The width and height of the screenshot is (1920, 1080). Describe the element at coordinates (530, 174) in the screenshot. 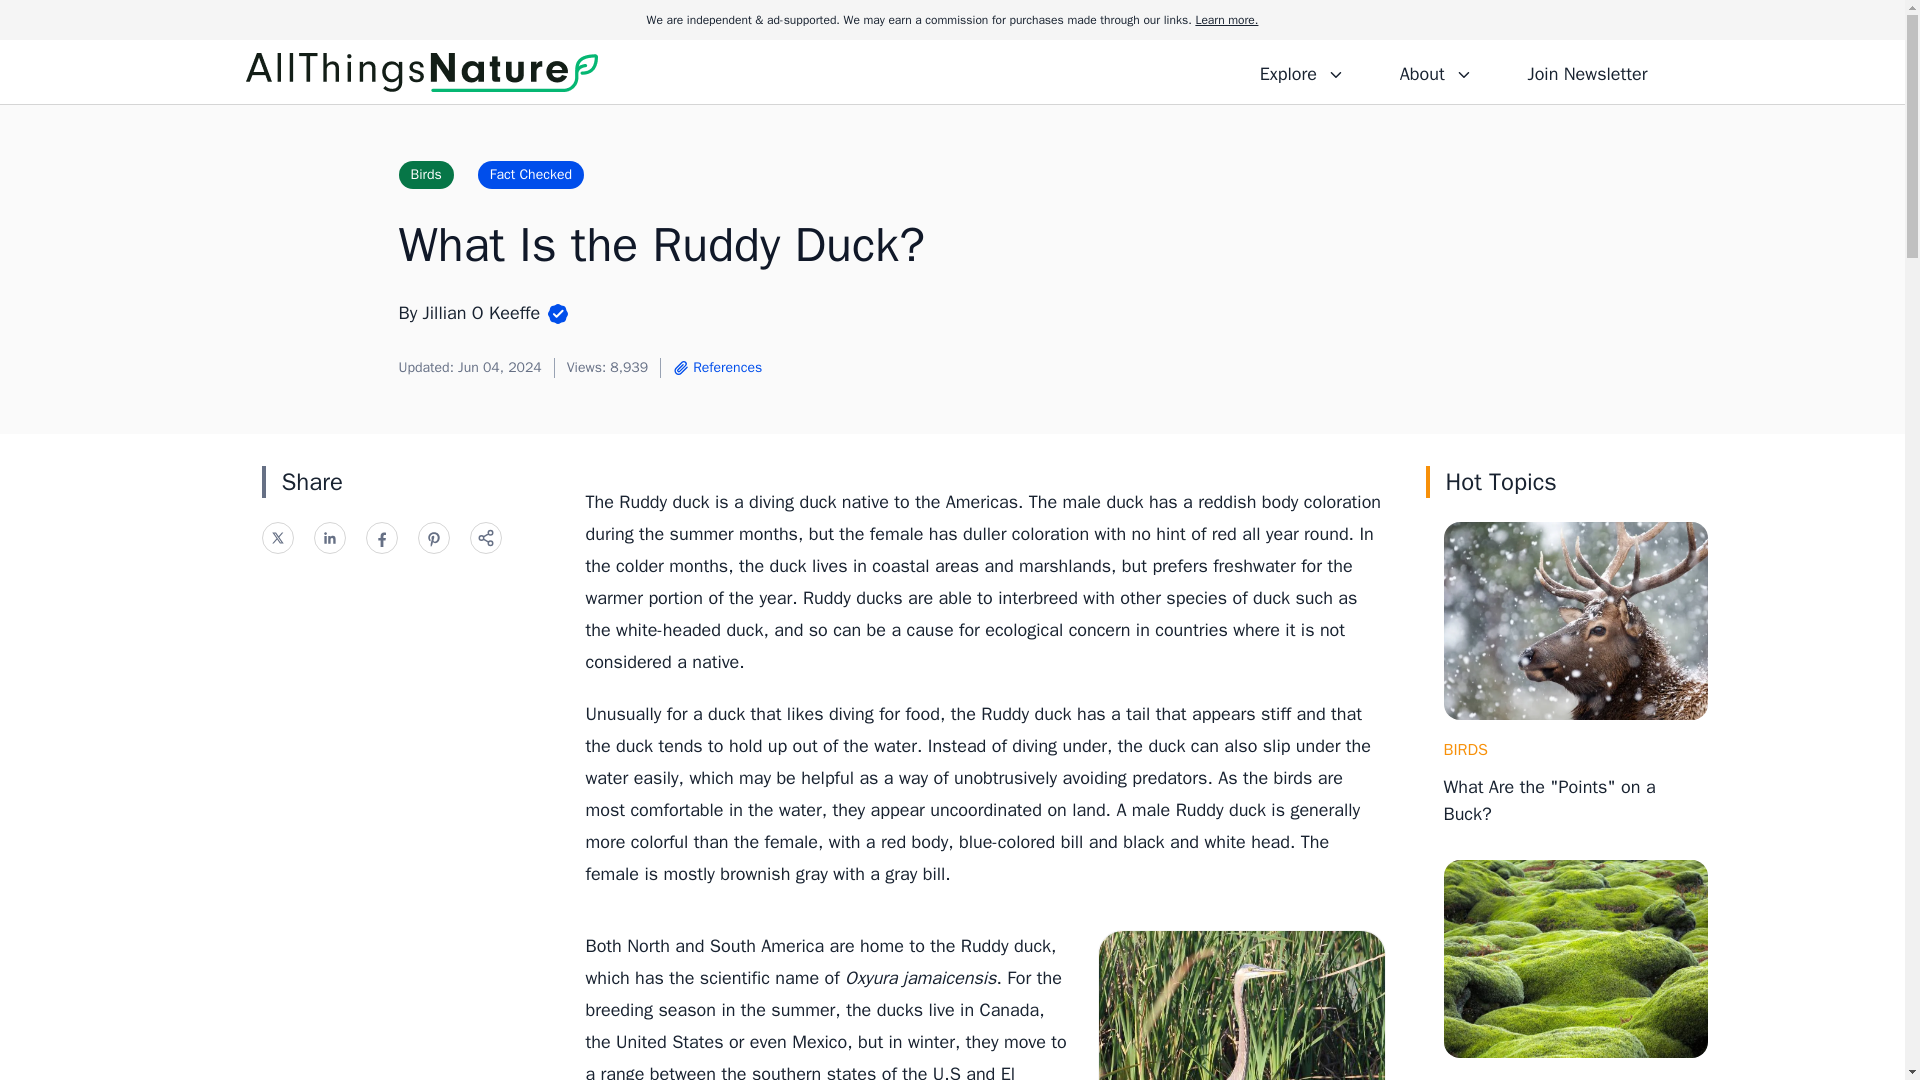

I see `Fact Checked` at that location.